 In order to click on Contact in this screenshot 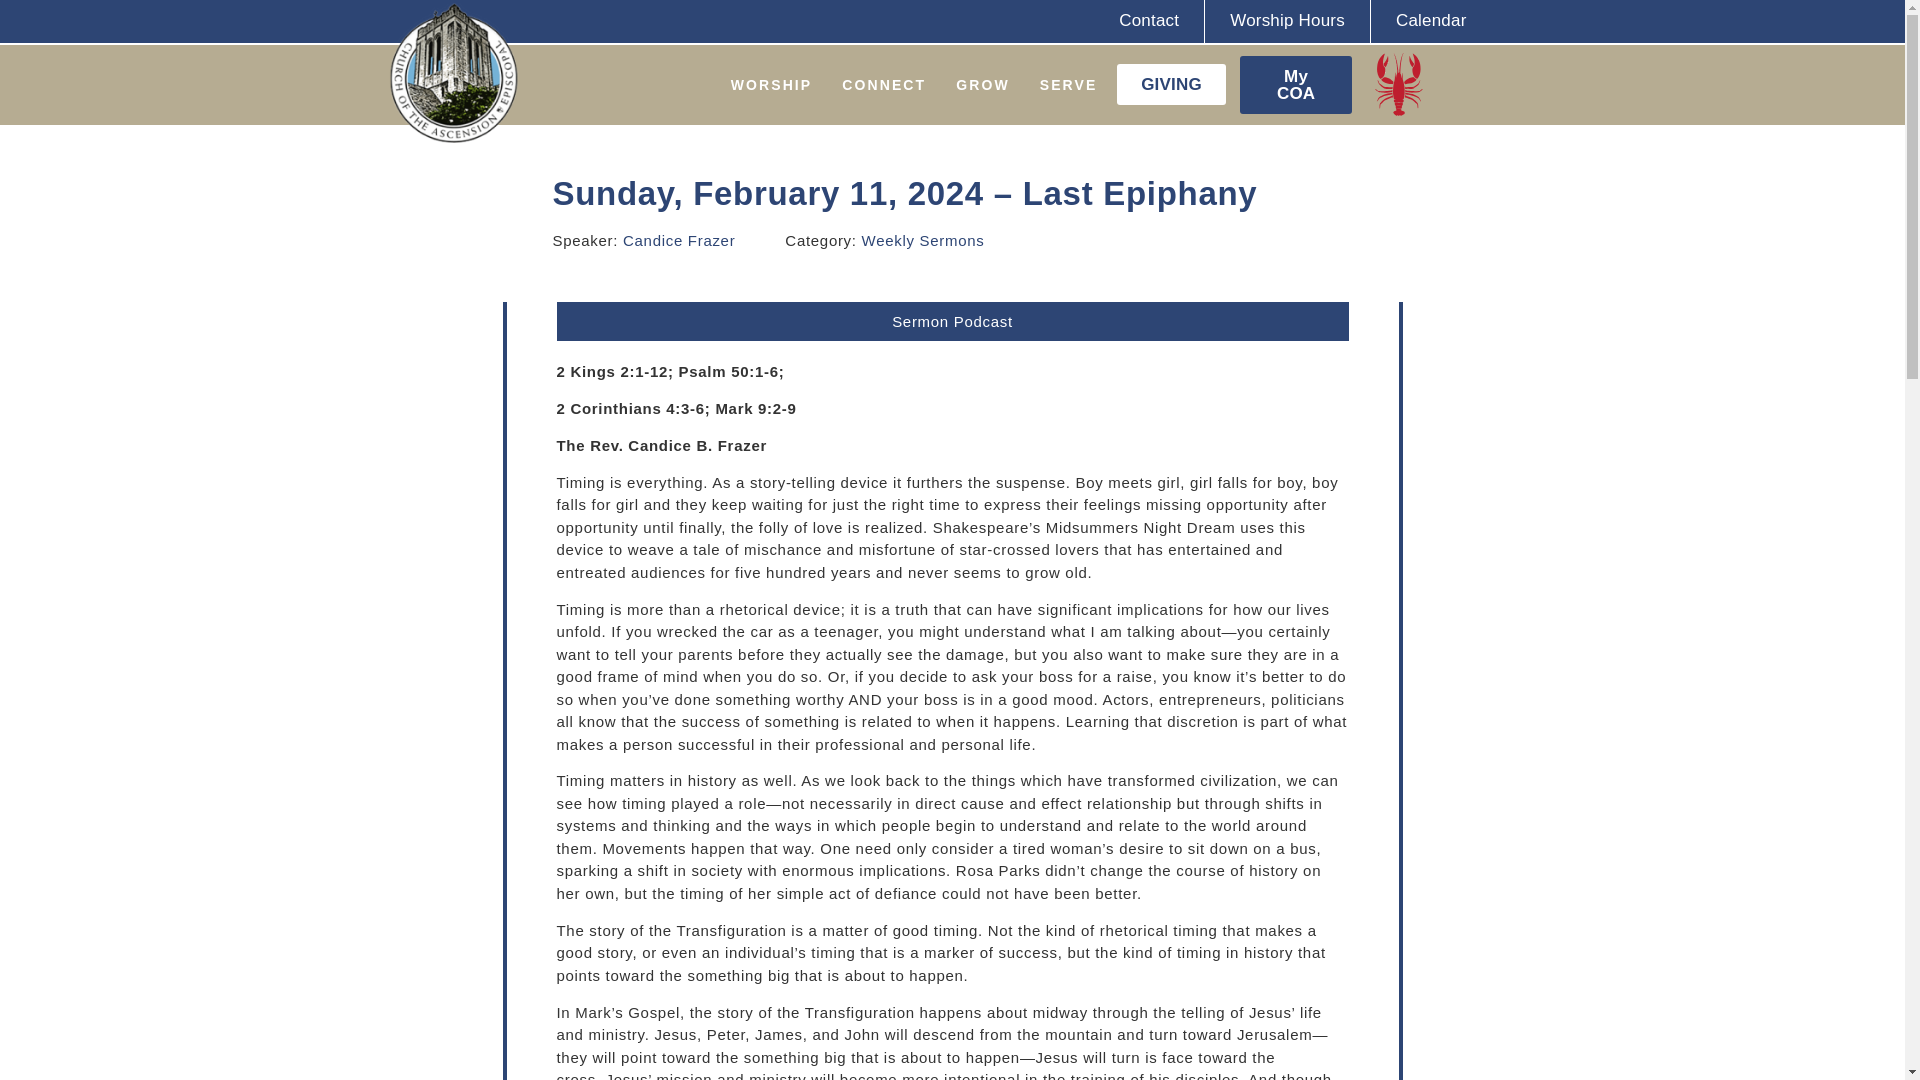, I will do `click(1148, 20)`.